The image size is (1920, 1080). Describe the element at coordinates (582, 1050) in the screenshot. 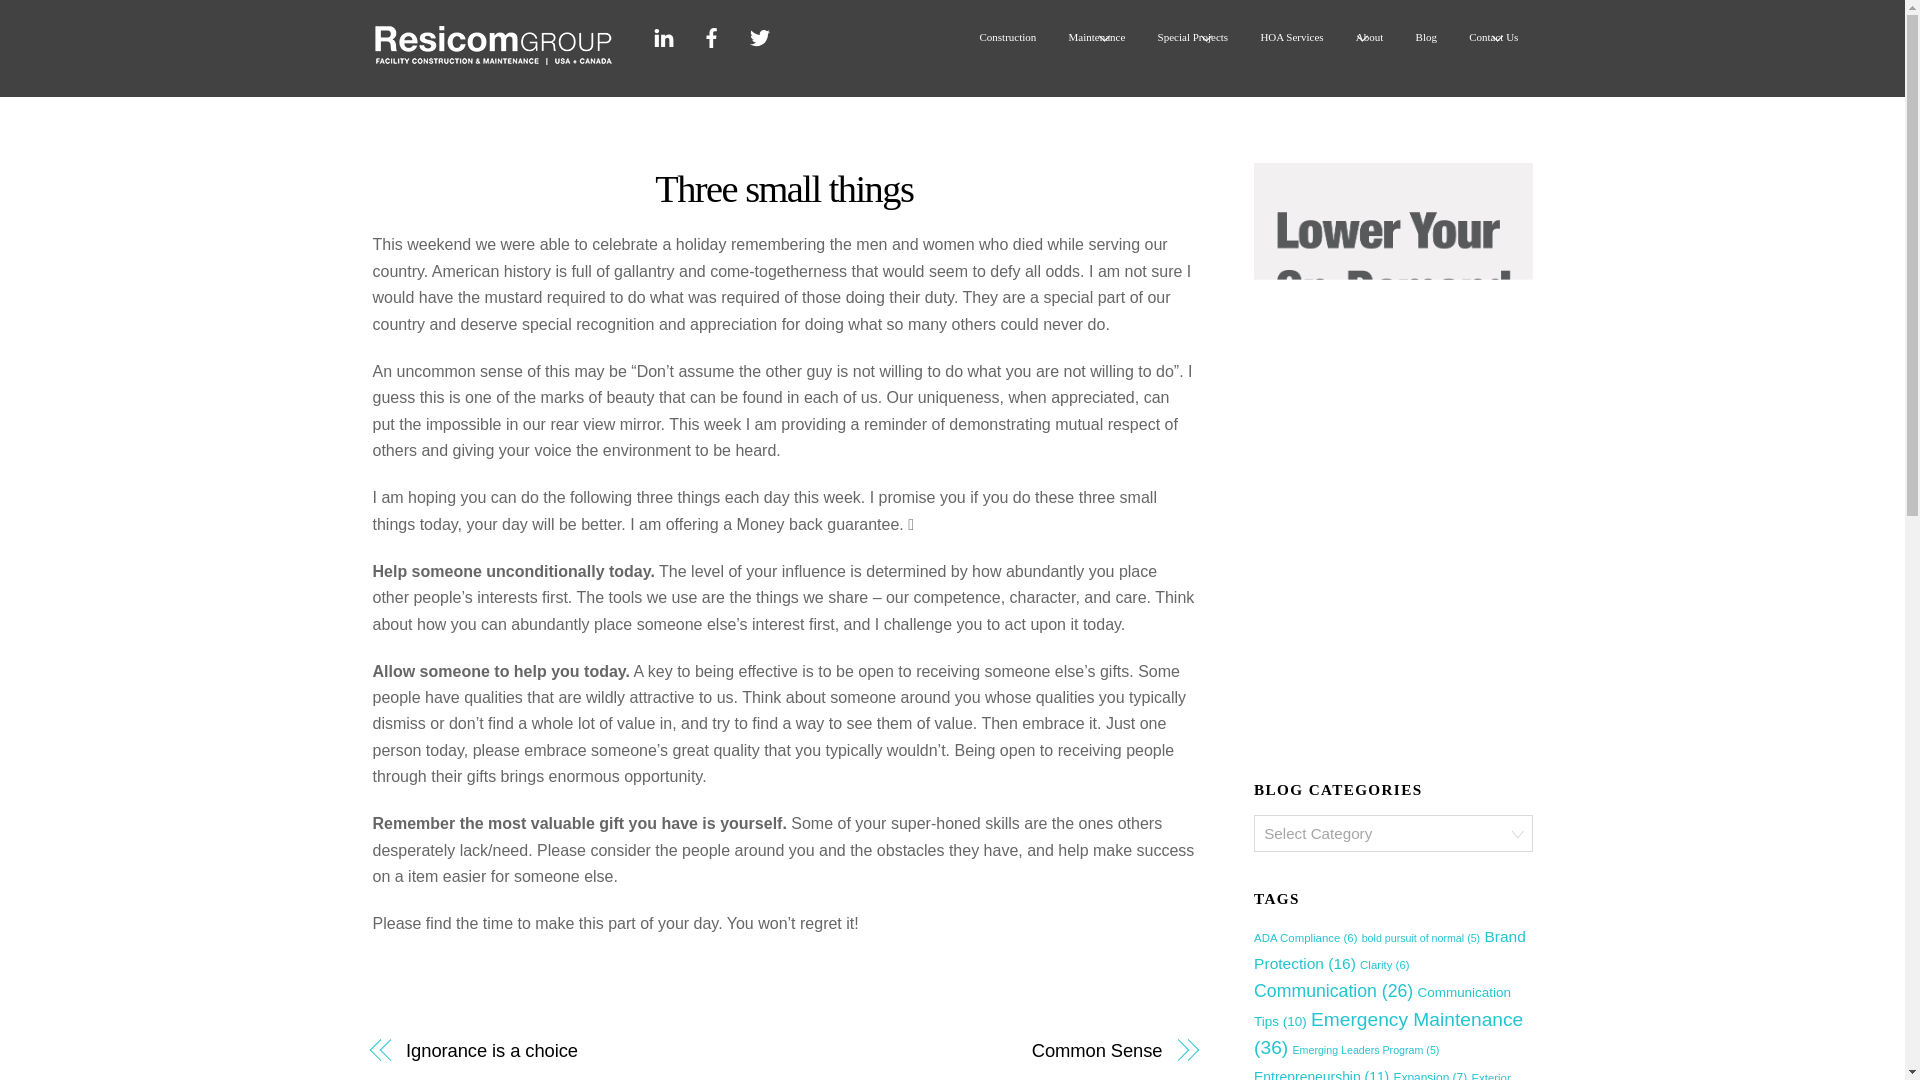

I see `Ignorance is a choice` at that location.